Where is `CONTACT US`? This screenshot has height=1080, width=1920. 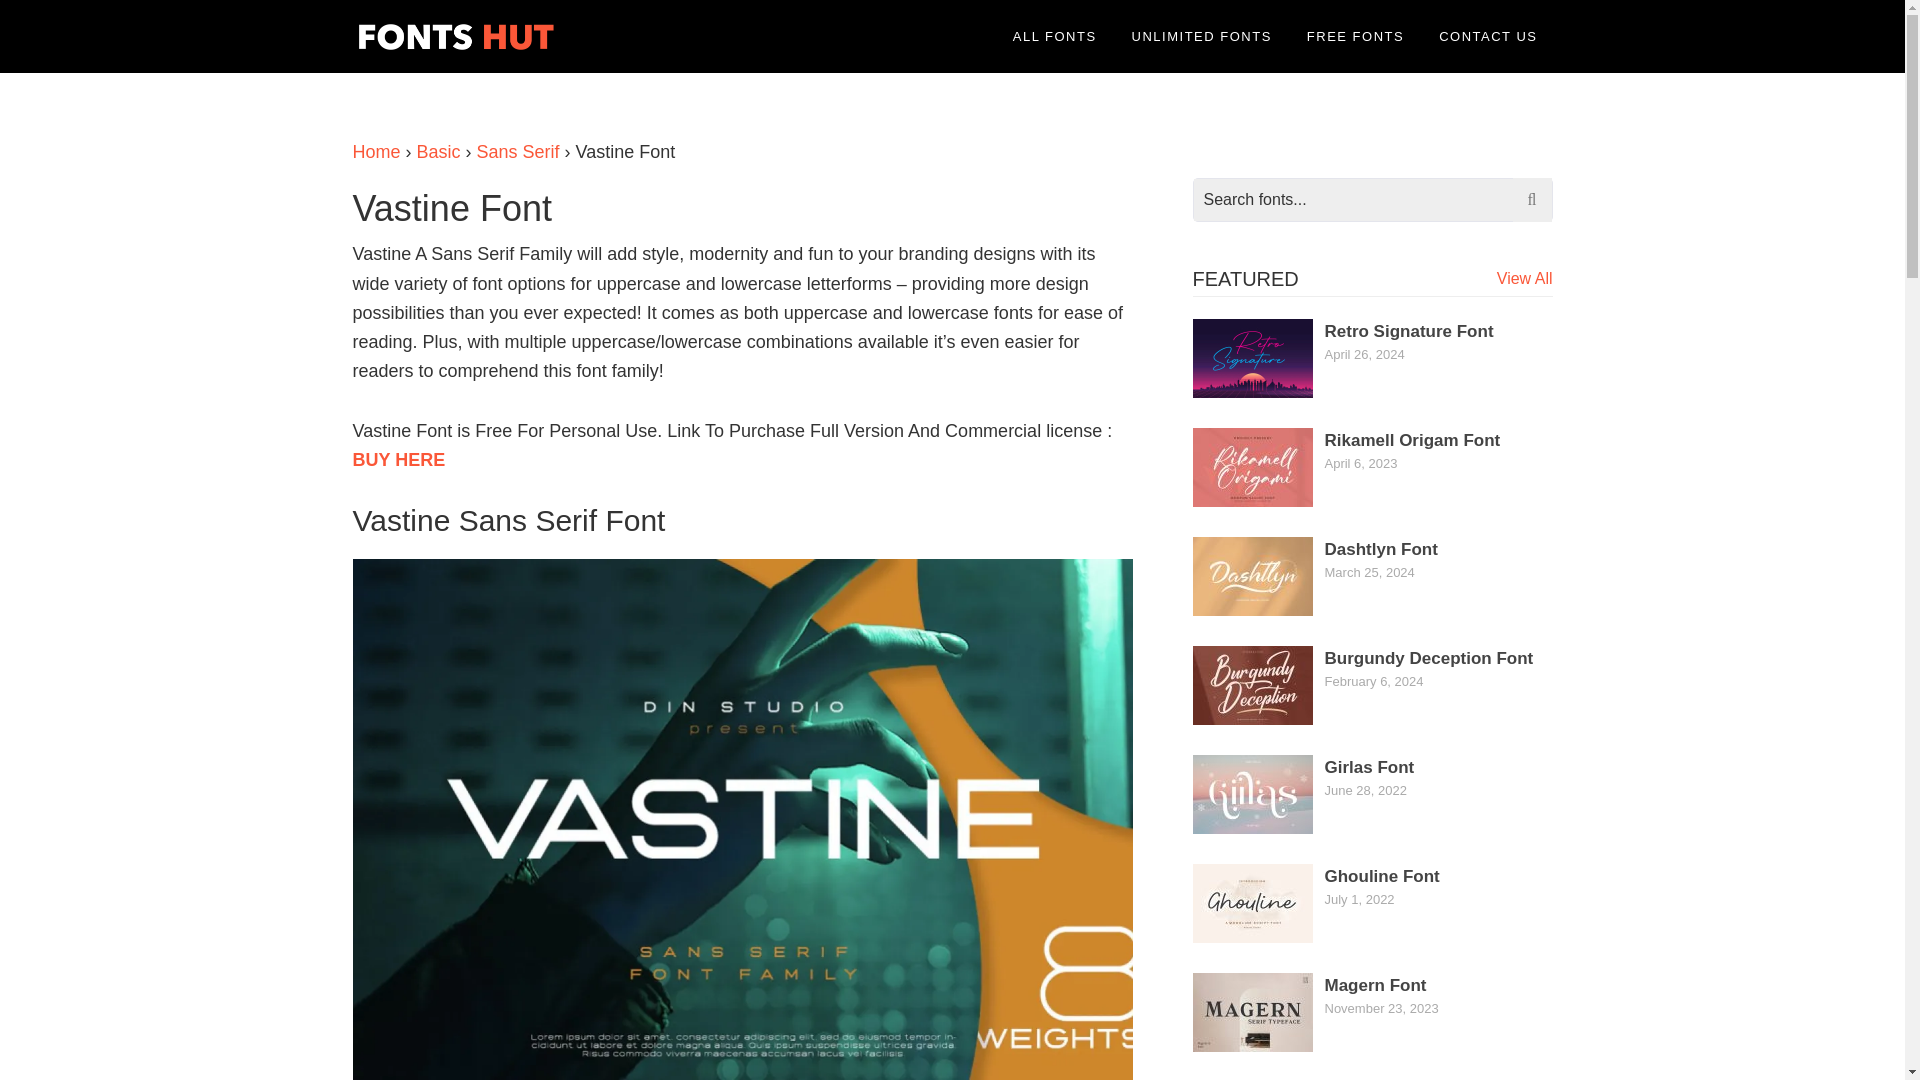 CONTACT US is located at coordinates (1488, 36).